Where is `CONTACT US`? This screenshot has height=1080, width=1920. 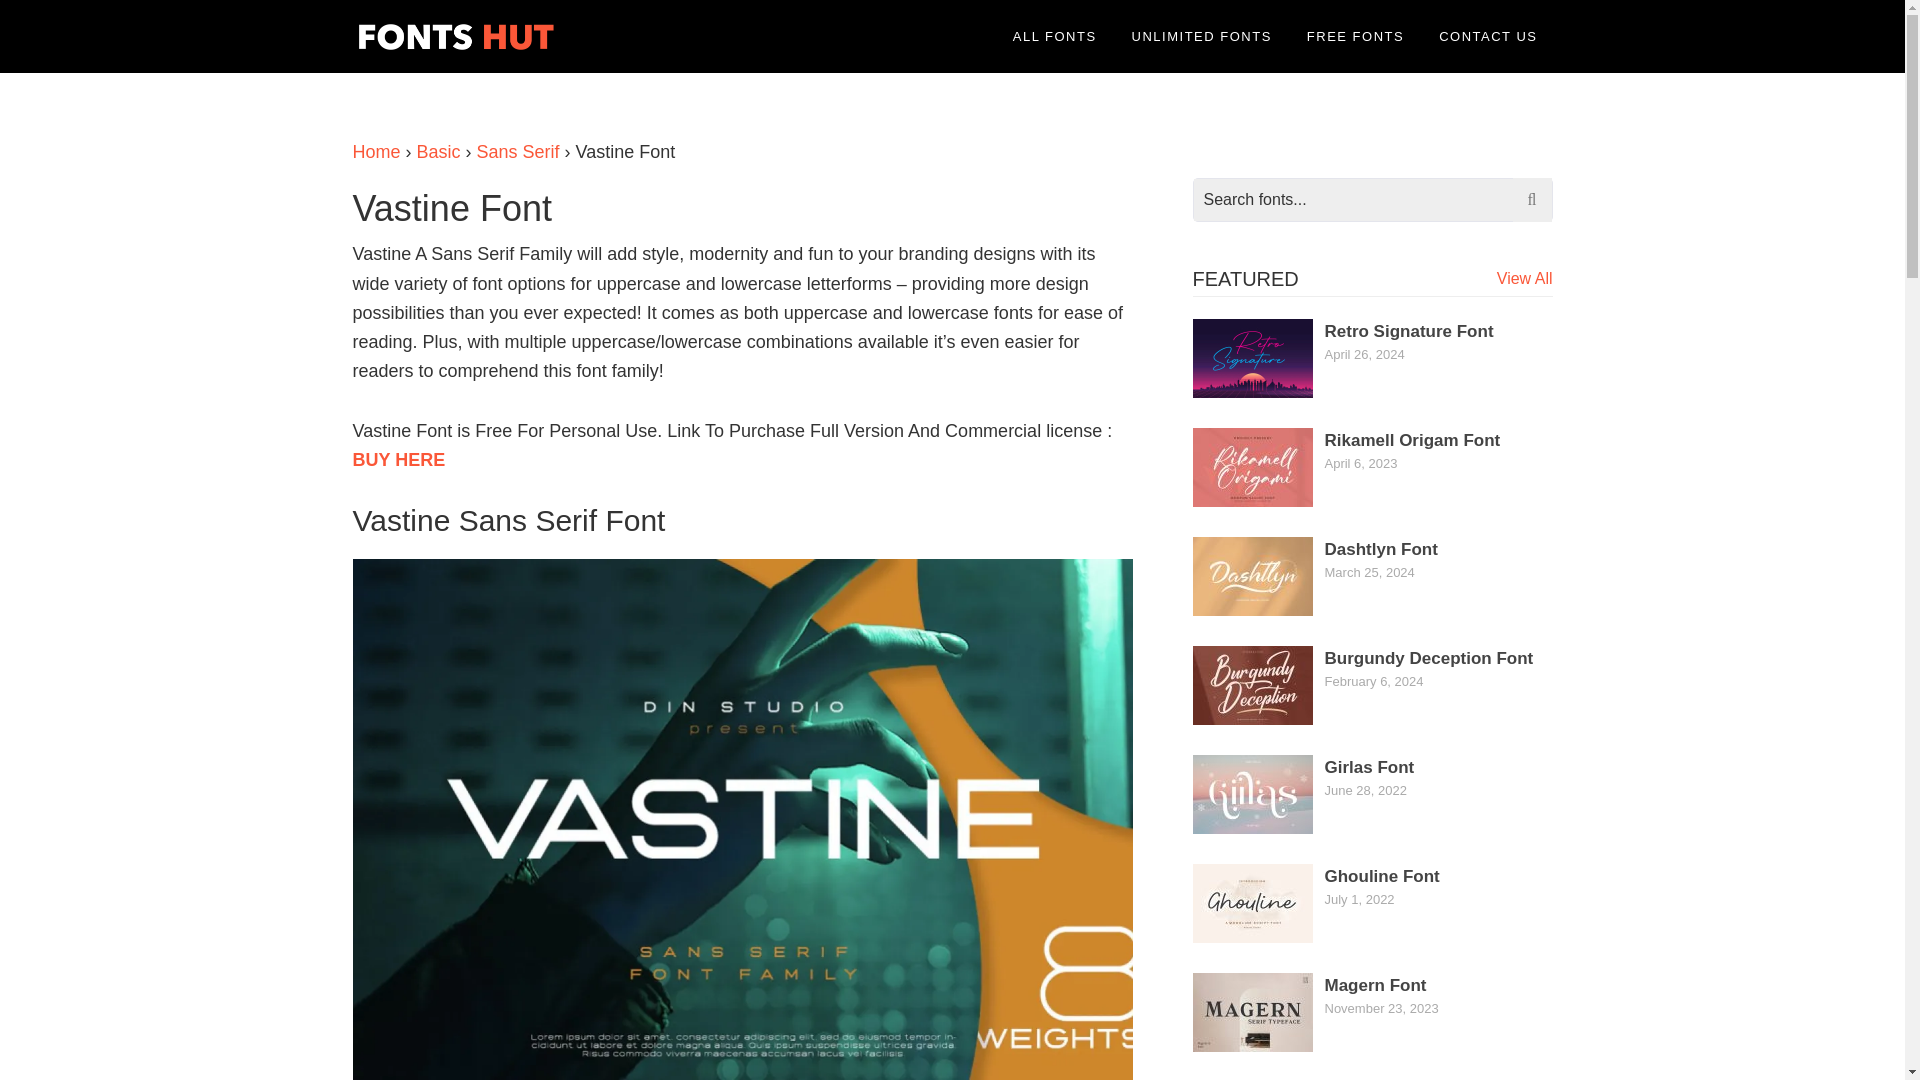 CONTACT US is located at coordinates (1488, 36).